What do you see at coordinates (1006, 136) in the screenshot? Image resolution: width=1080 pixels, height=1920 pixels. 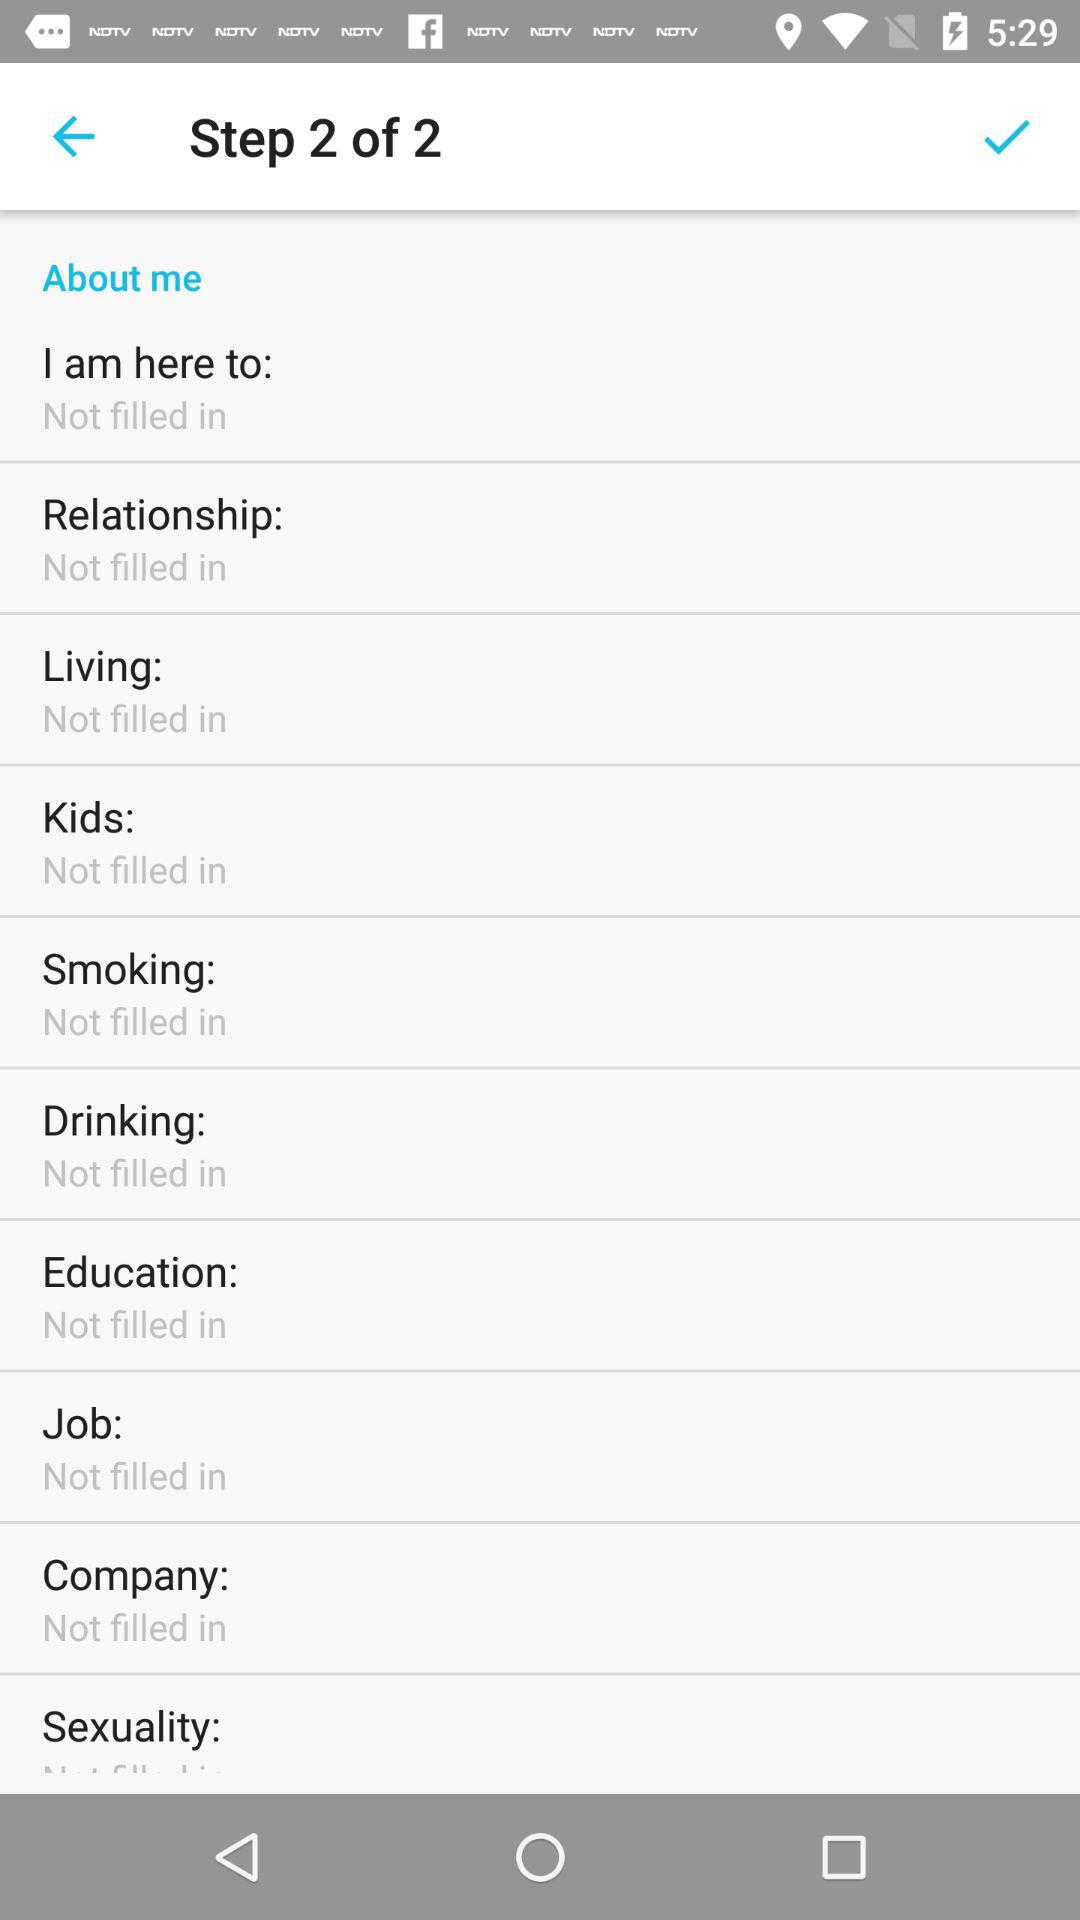 I see `turn off the icon at the top right corner` at bounding box center [1006, 136].